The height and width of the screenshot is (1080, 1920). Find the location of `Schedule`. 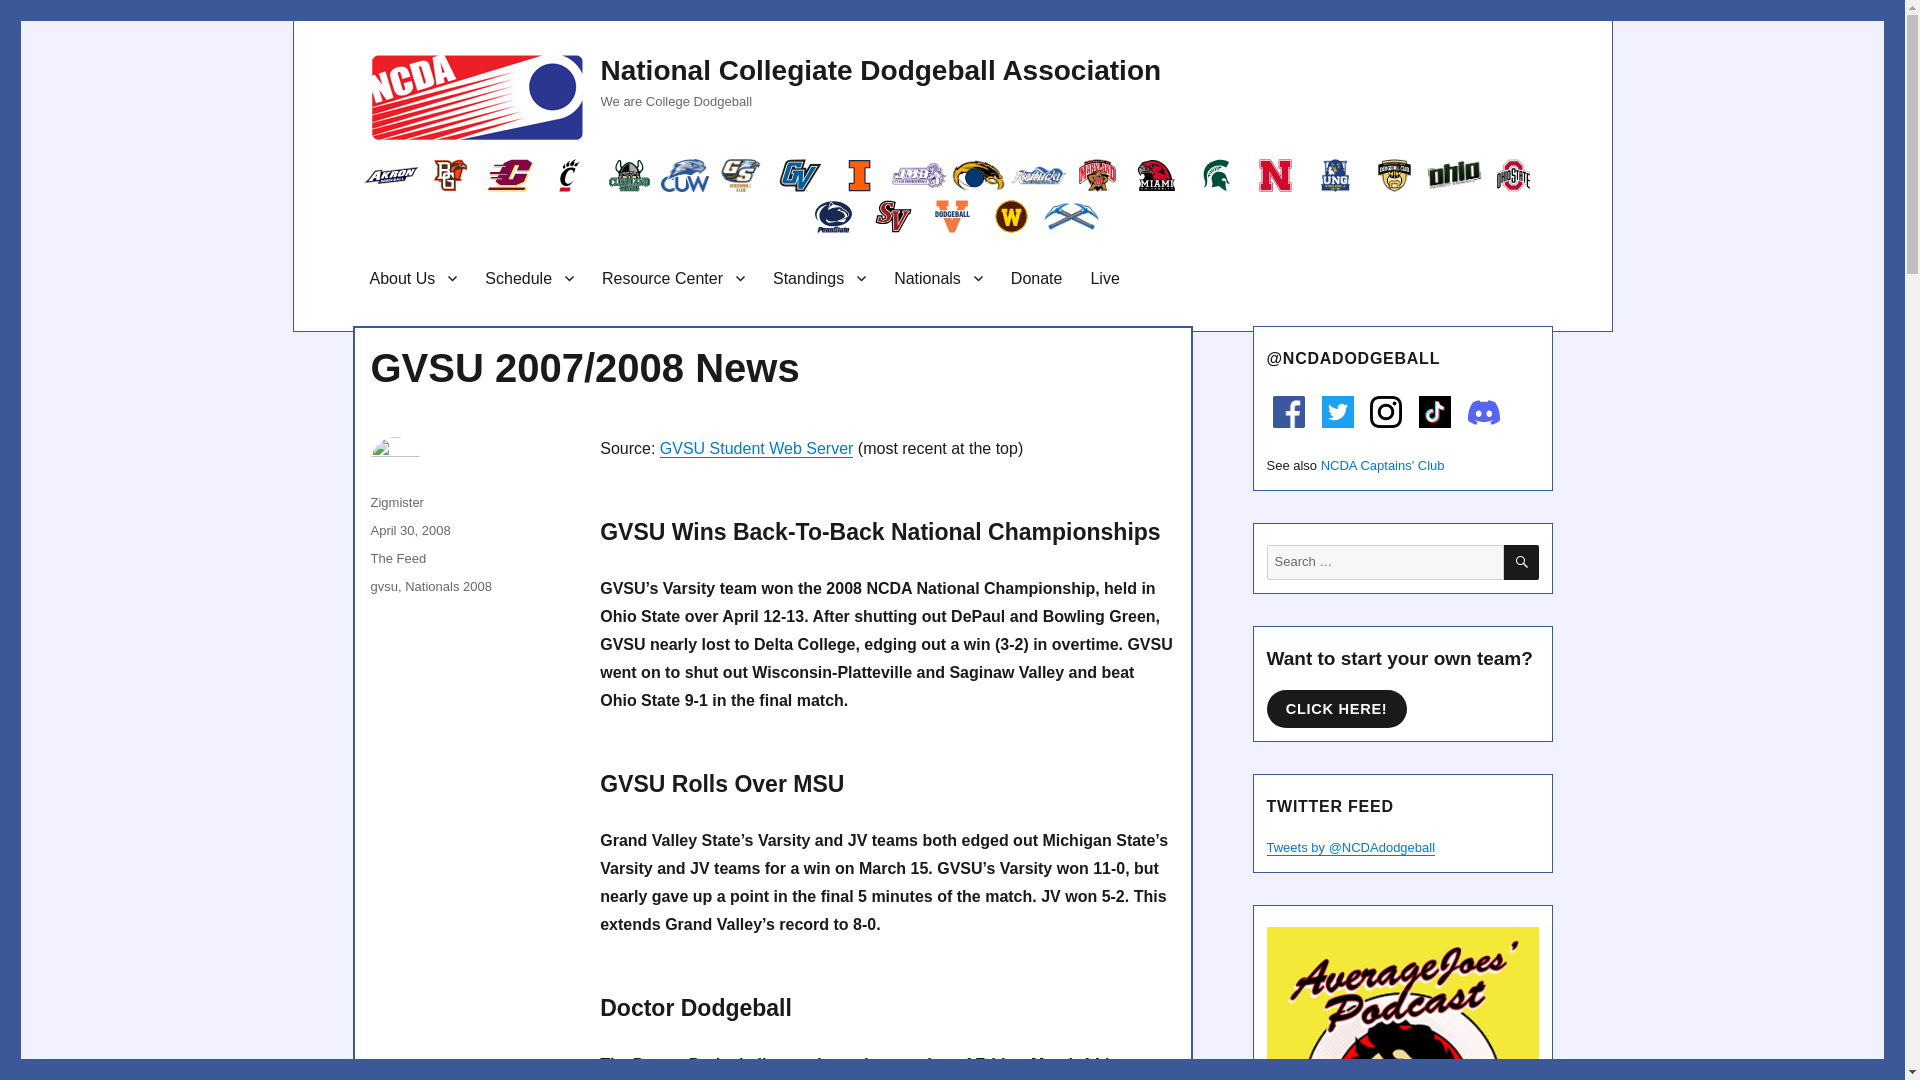

Schedule is located at coordinates (528, 278).